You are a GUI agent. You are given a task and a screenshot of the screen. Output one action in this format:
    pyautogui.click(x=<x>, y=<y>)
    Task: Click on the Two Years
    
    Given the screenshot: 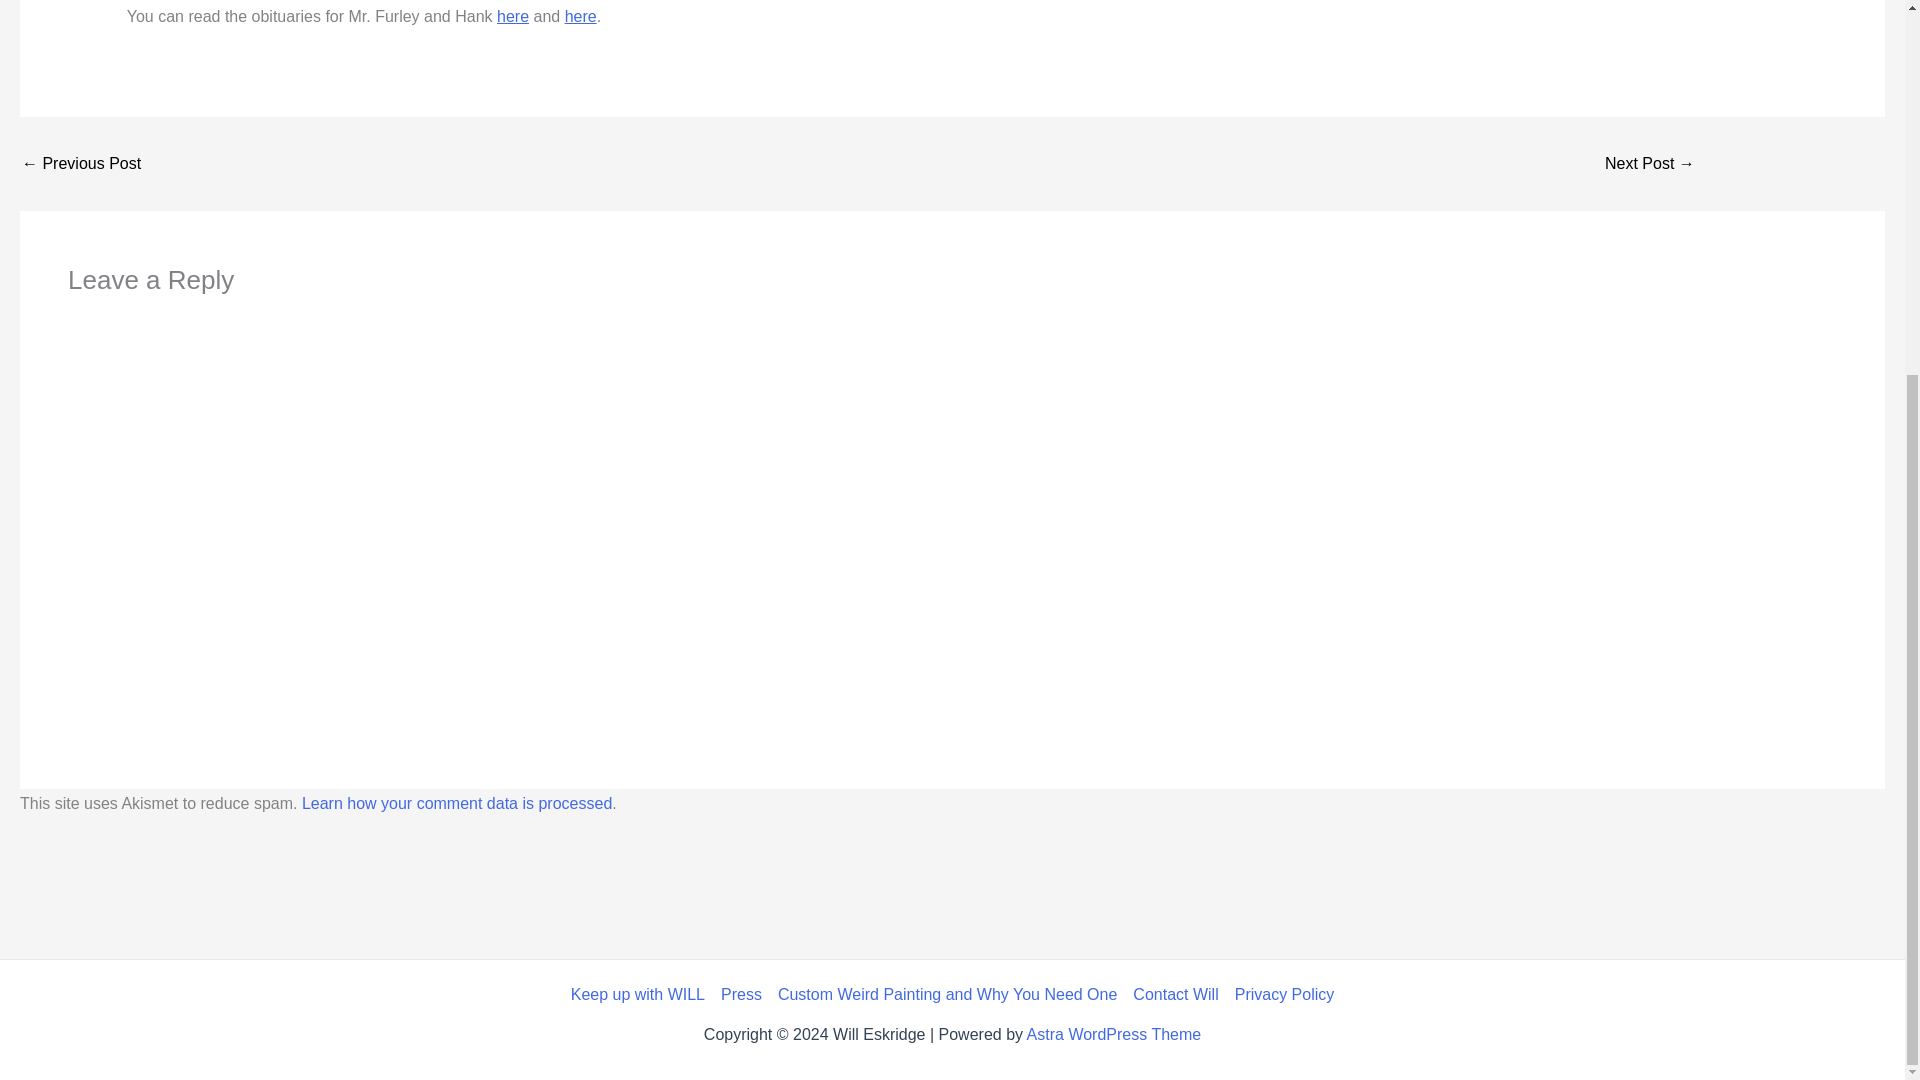 What is the action you would take?
    pyautogui.click(x=1650, y=163)
    